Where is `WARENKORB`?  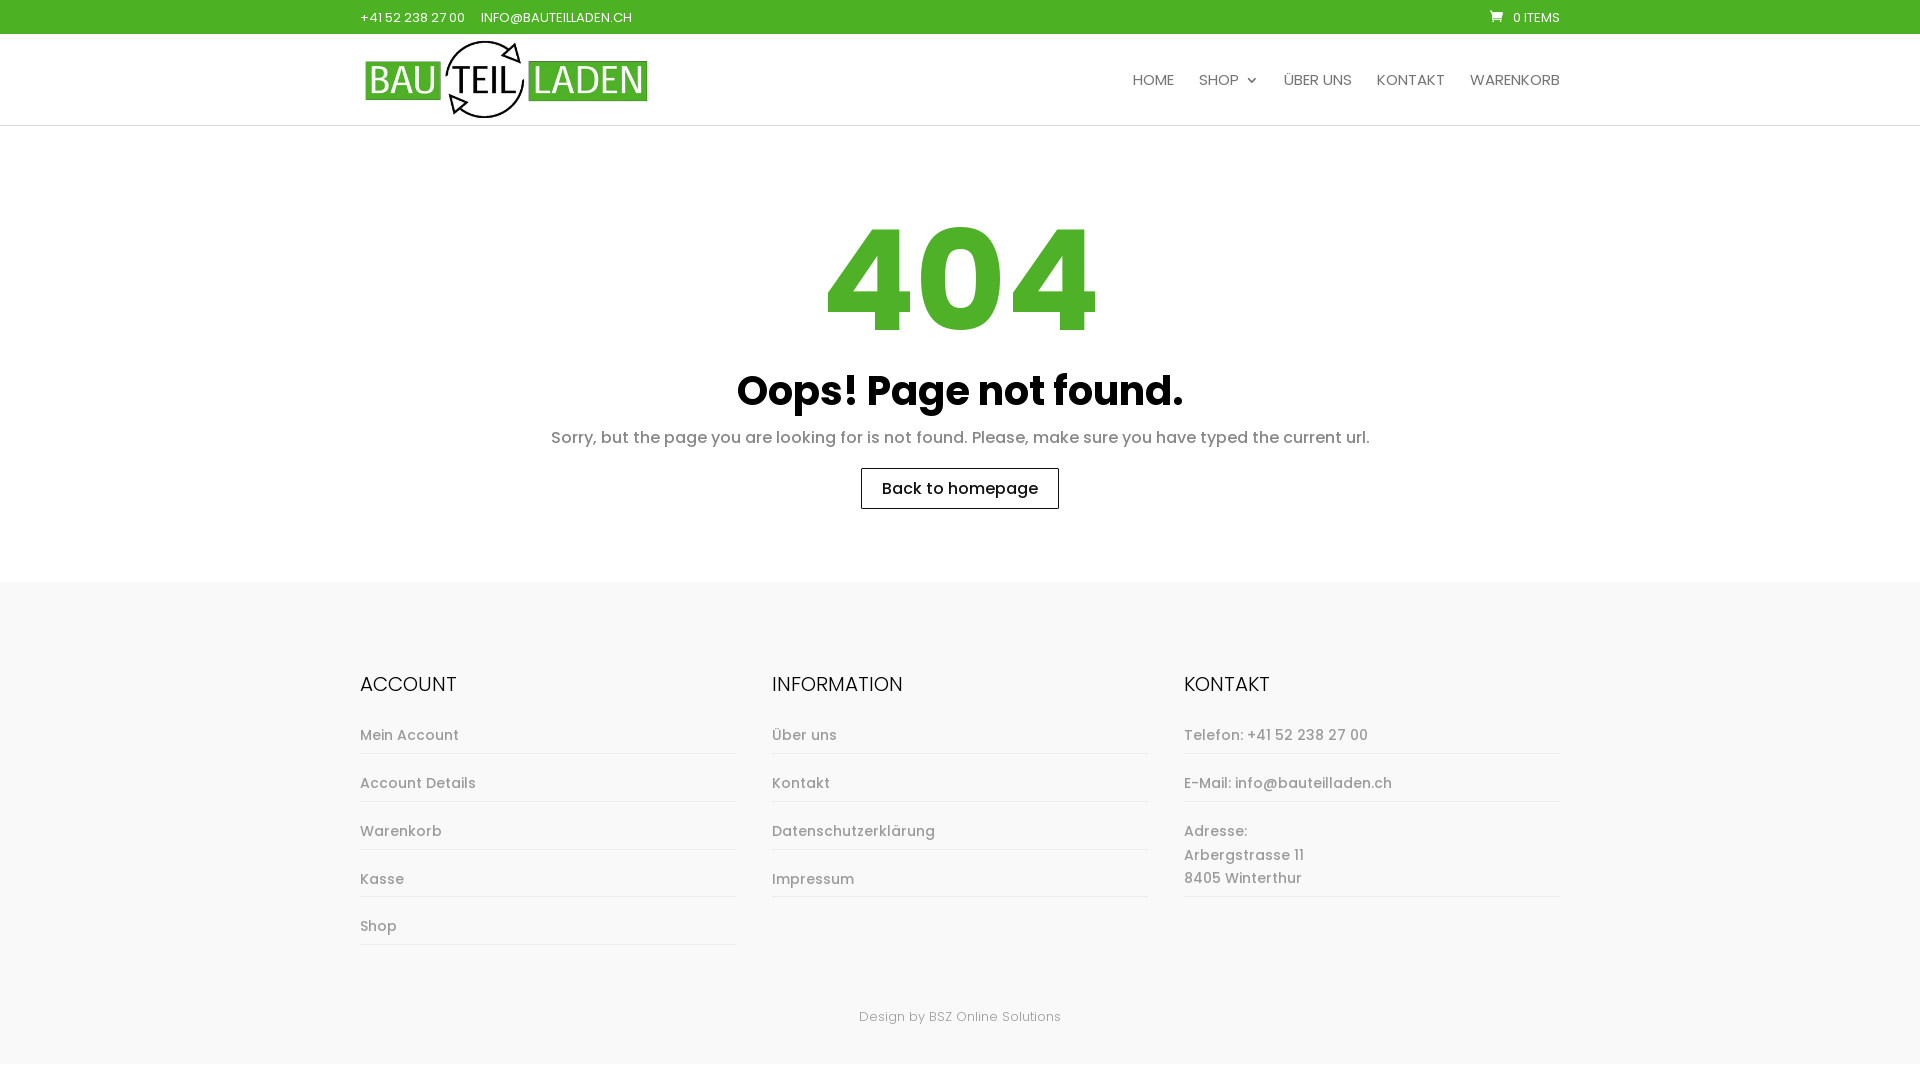 WARENKORB is located at coordinates (1515, 99).